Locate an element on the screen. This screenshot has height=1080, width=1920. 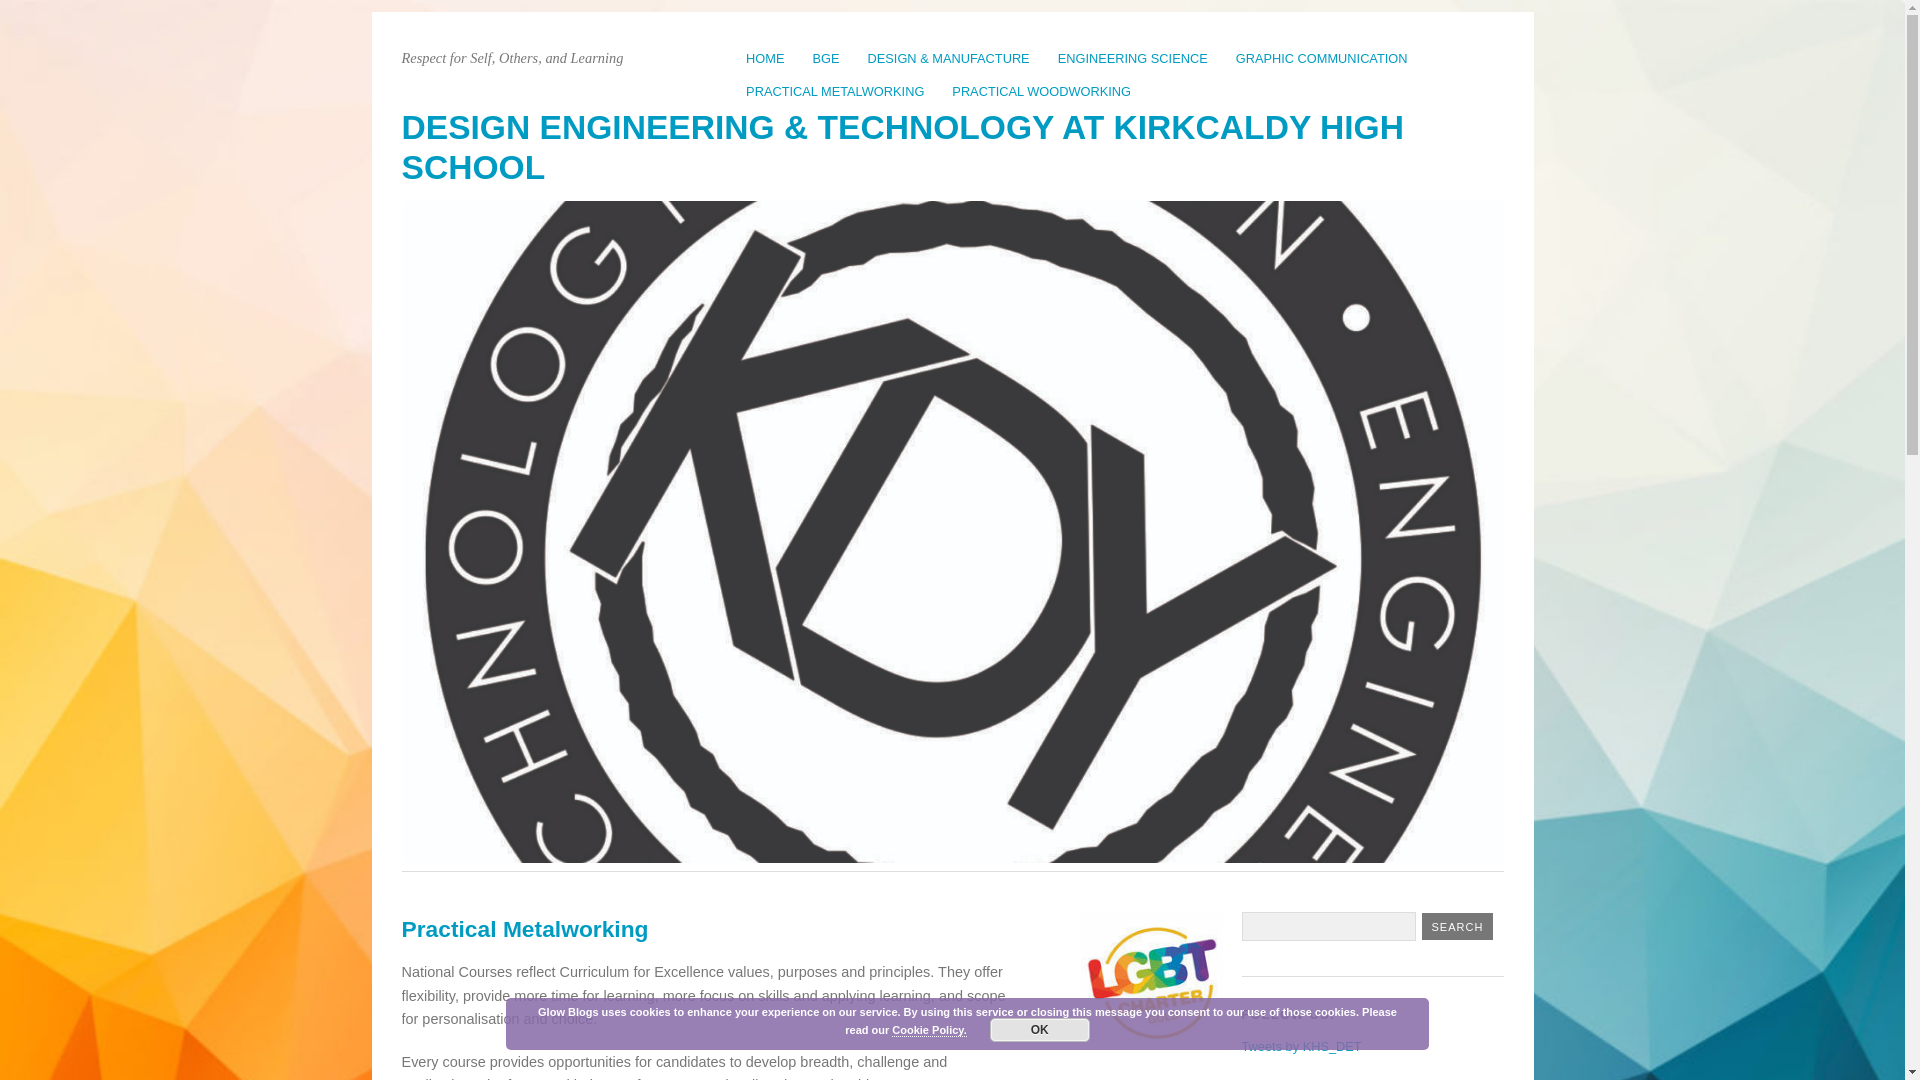
Cookie Policy. is located at coordinates (928, 1030).